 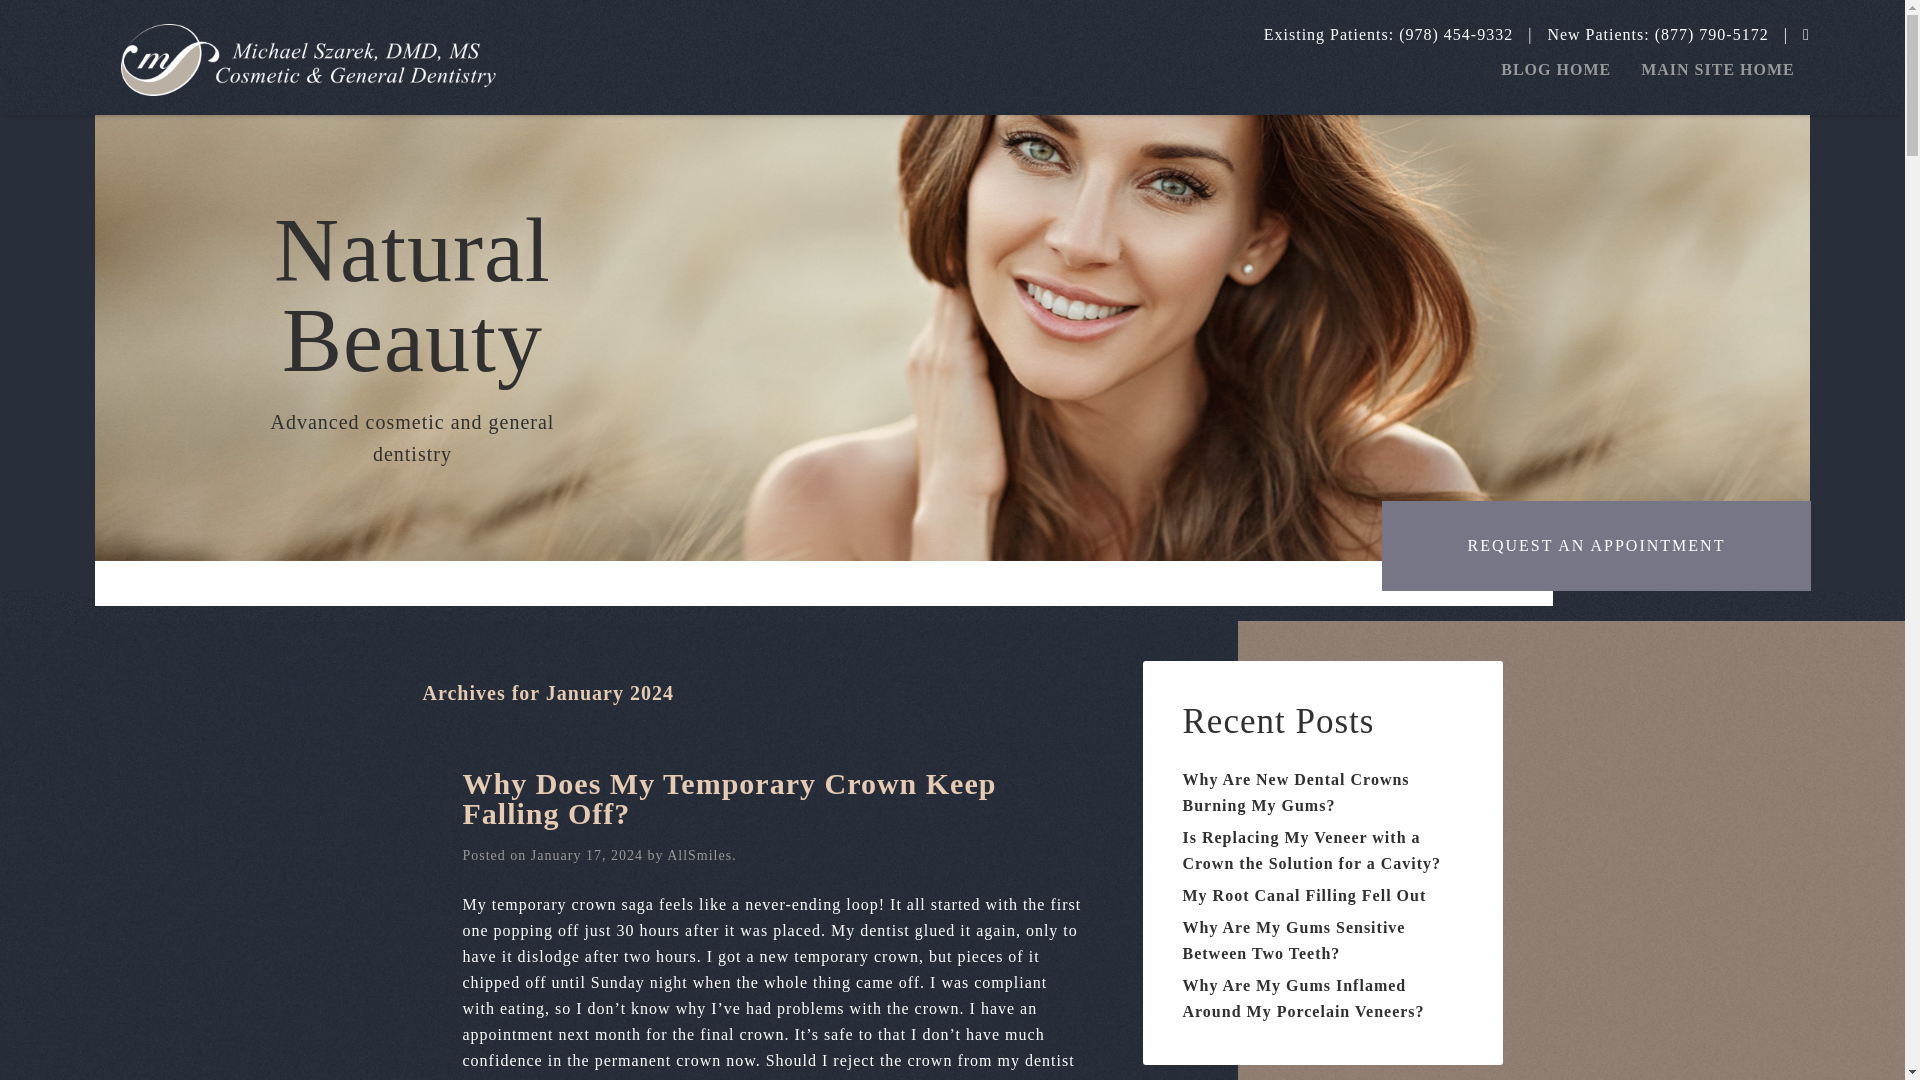 I want to click on My Root Canal Filling Fell Out, so click(x=1304, y=894).